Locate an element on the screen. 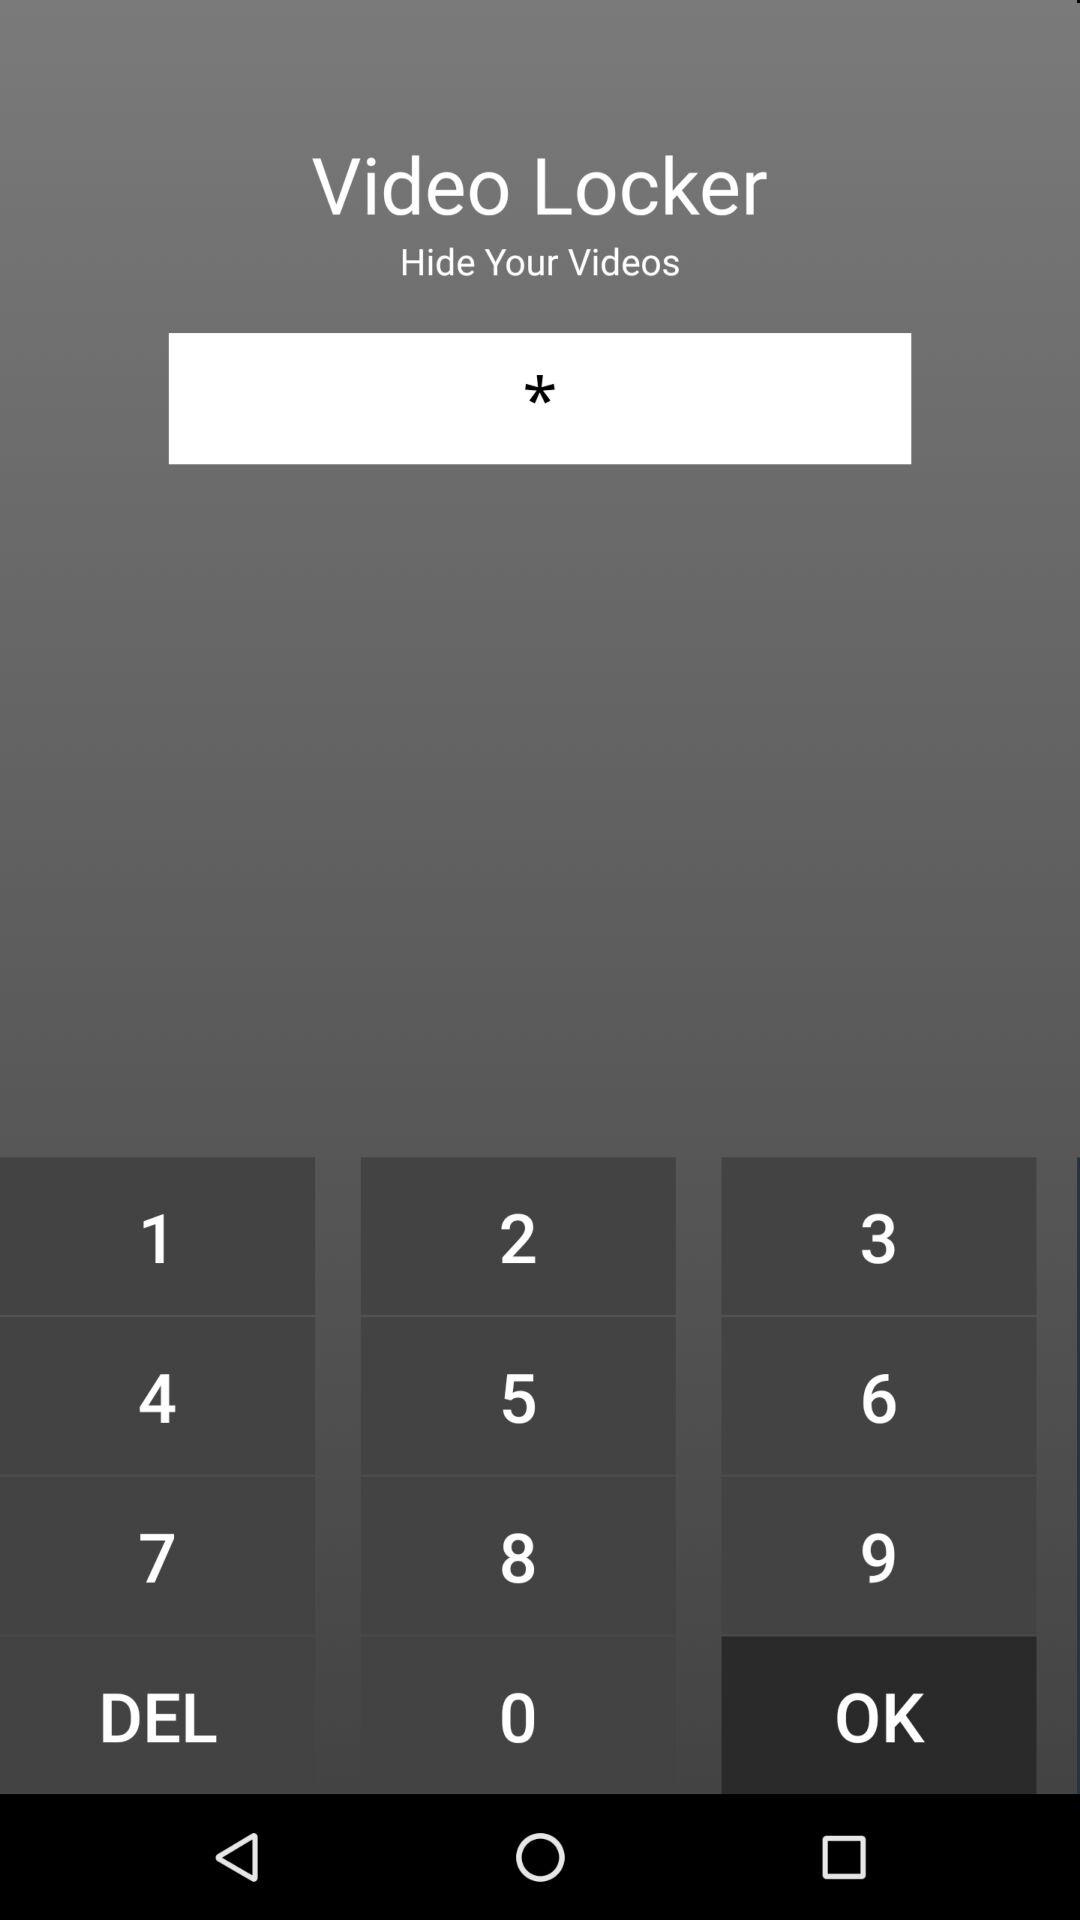  turn off icon next to the 1 is located at coordinates (518, 1396).